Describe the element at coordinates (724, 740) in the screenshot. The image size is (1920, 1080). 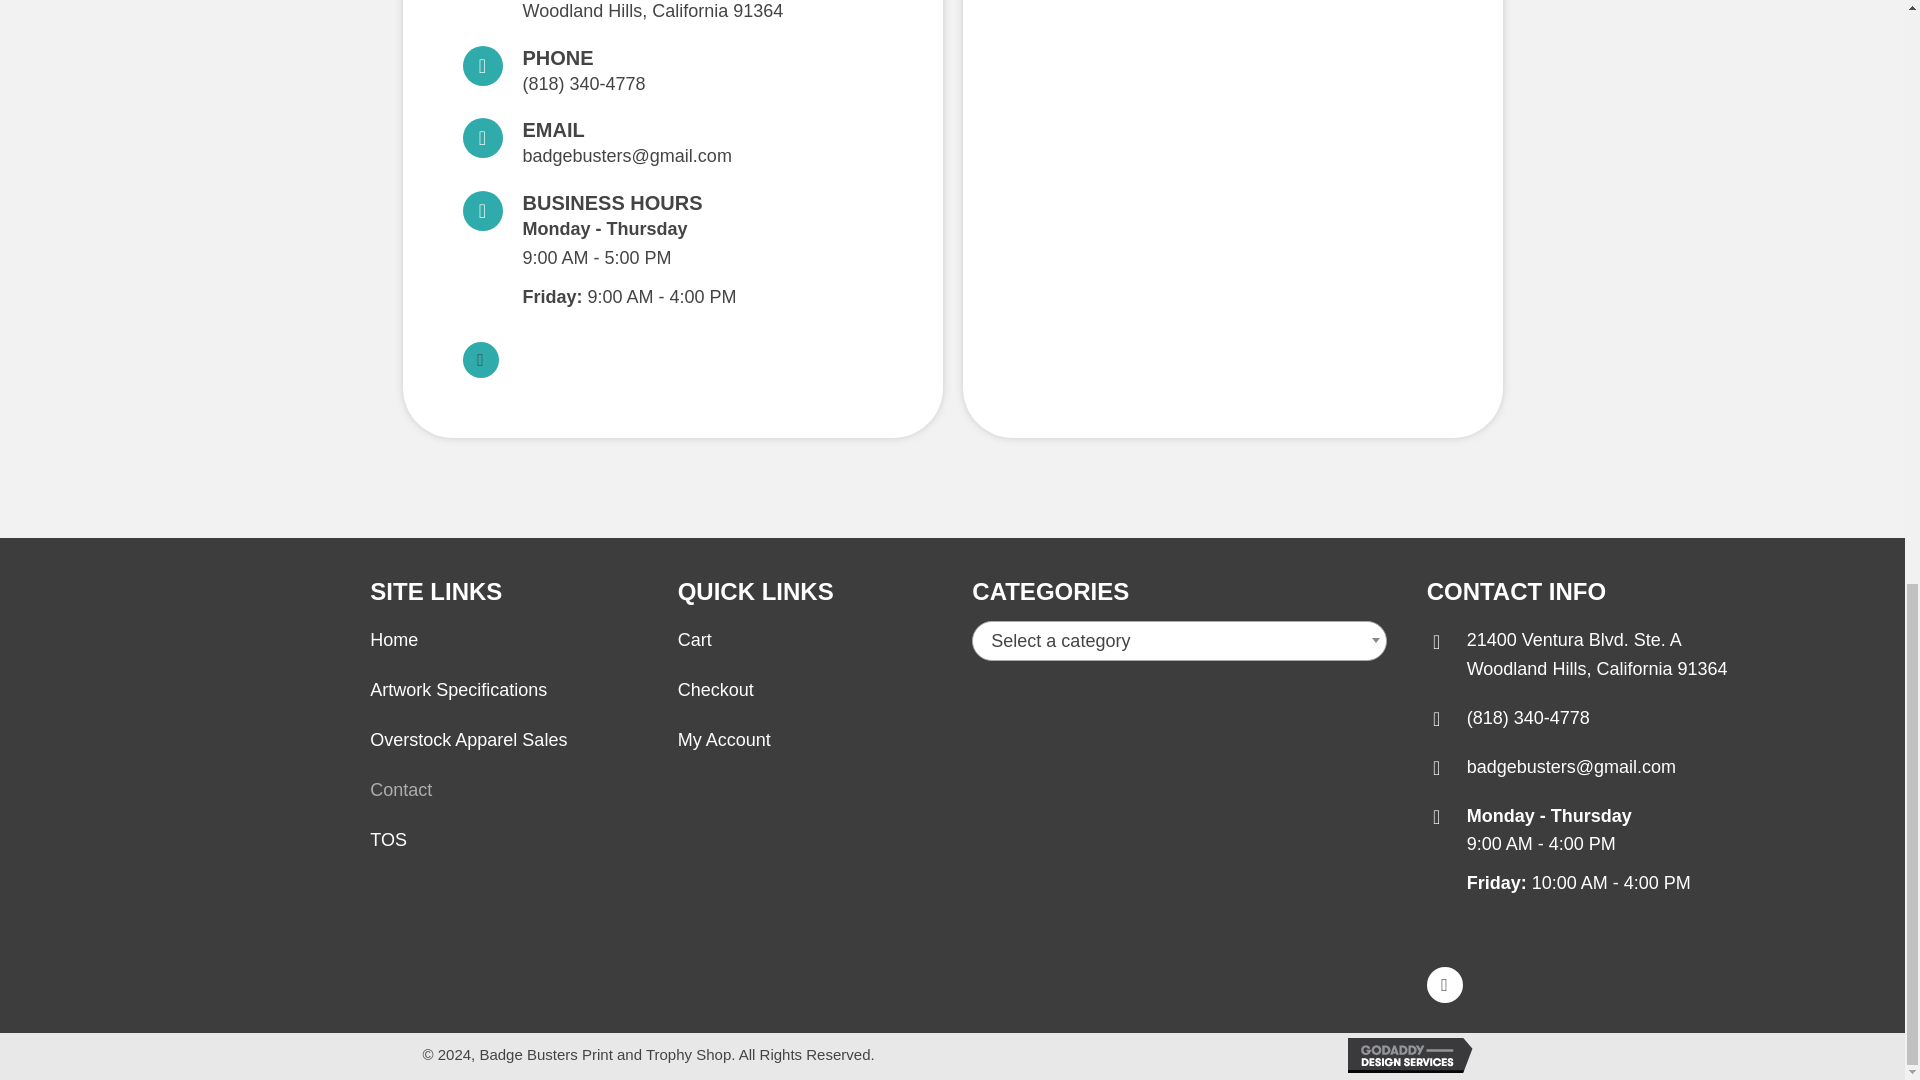
I see `Checkout` at that location.